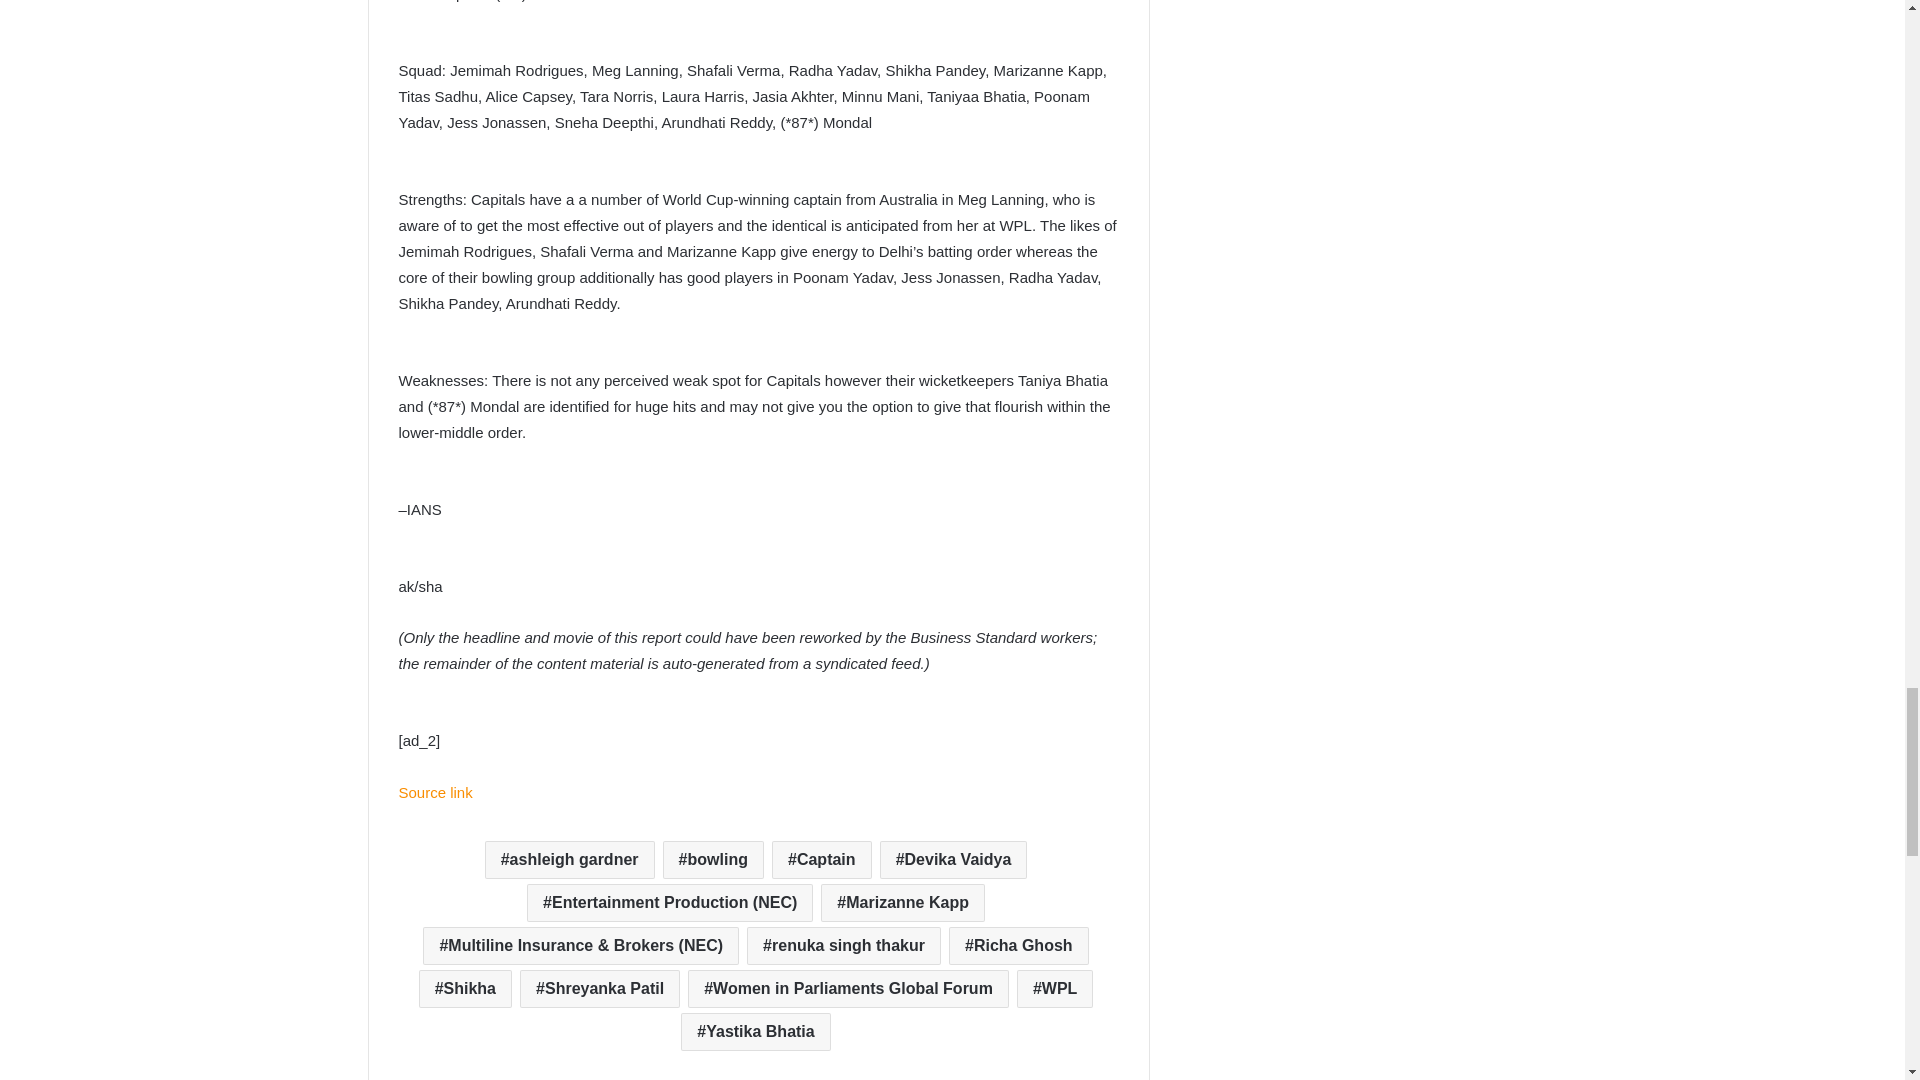 Image resolution: width=1920 pixels, height=1080 pixels. I want to click on Captain, so click(821, 860).